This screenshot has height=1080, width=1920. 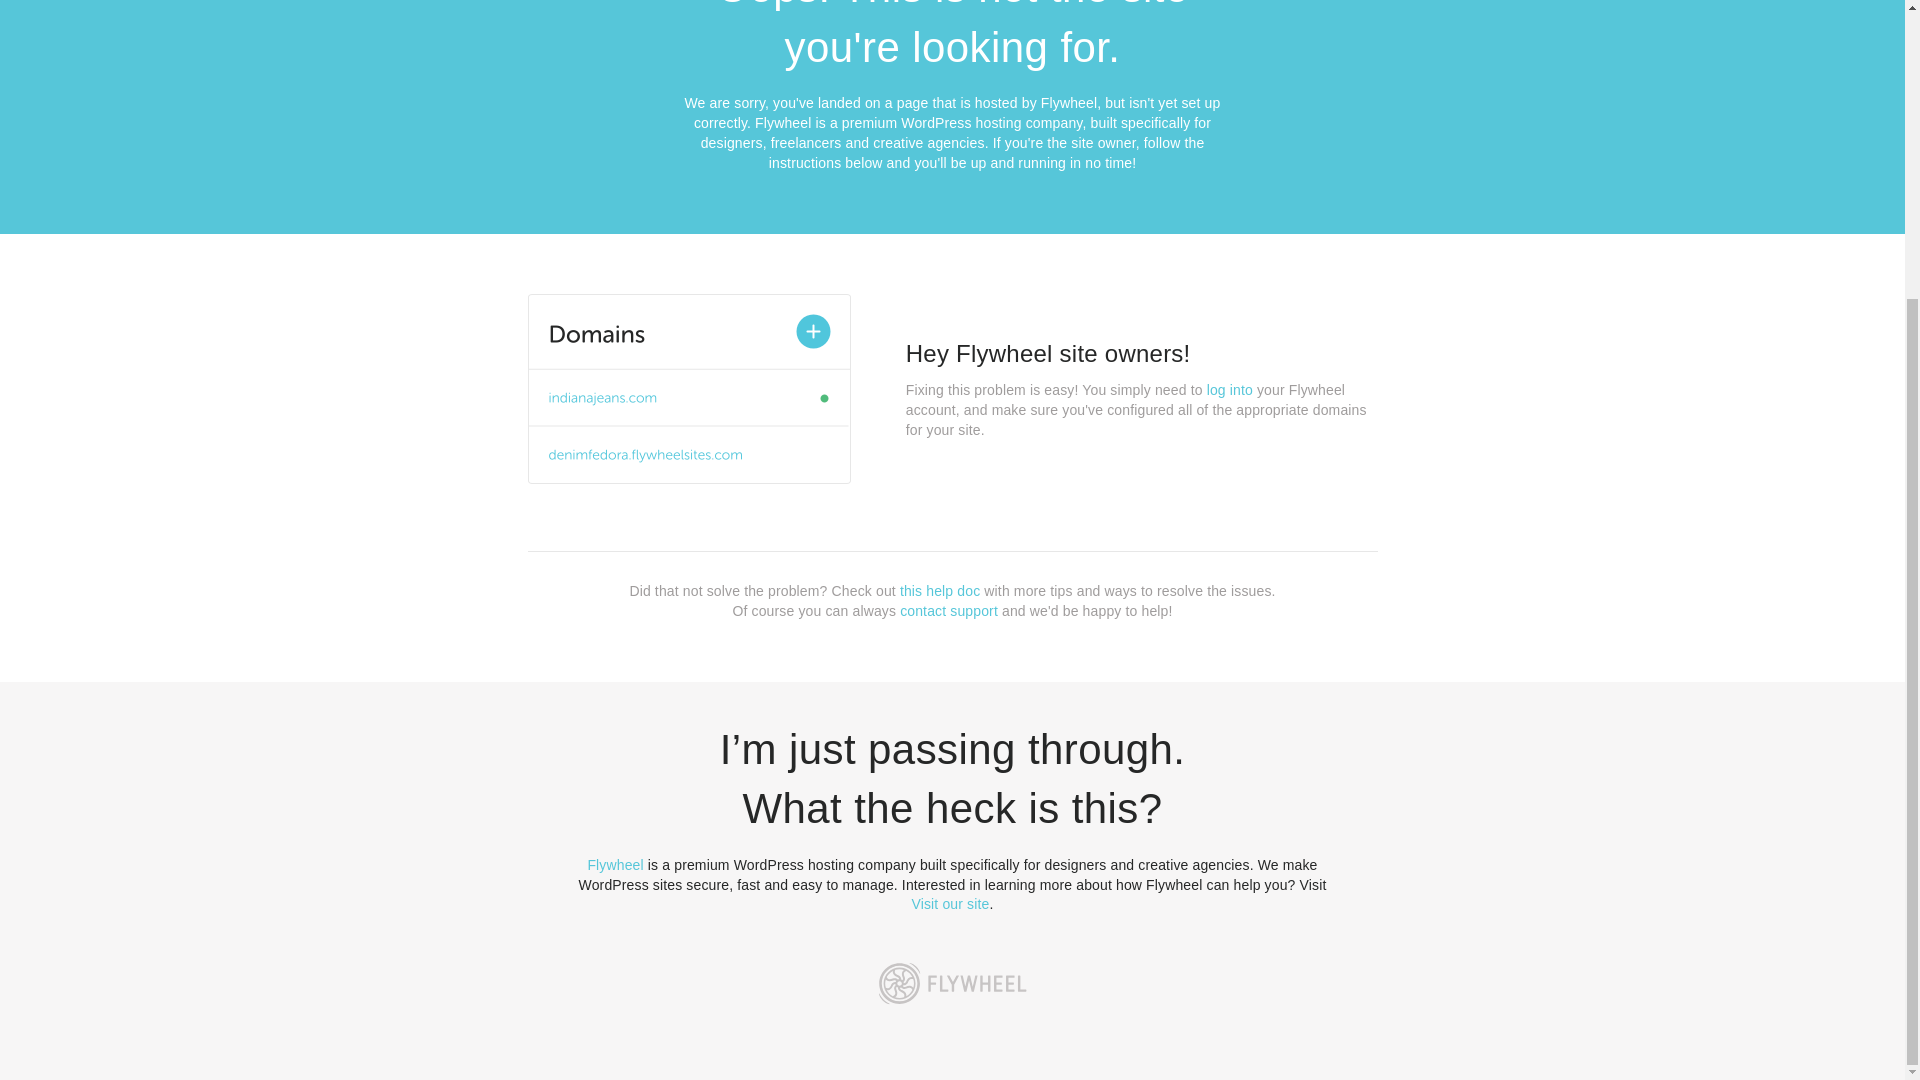 What do you see at coordinates (1230, 390) in the screenshot?
I see `log into` at bounding box center [1230, 390].